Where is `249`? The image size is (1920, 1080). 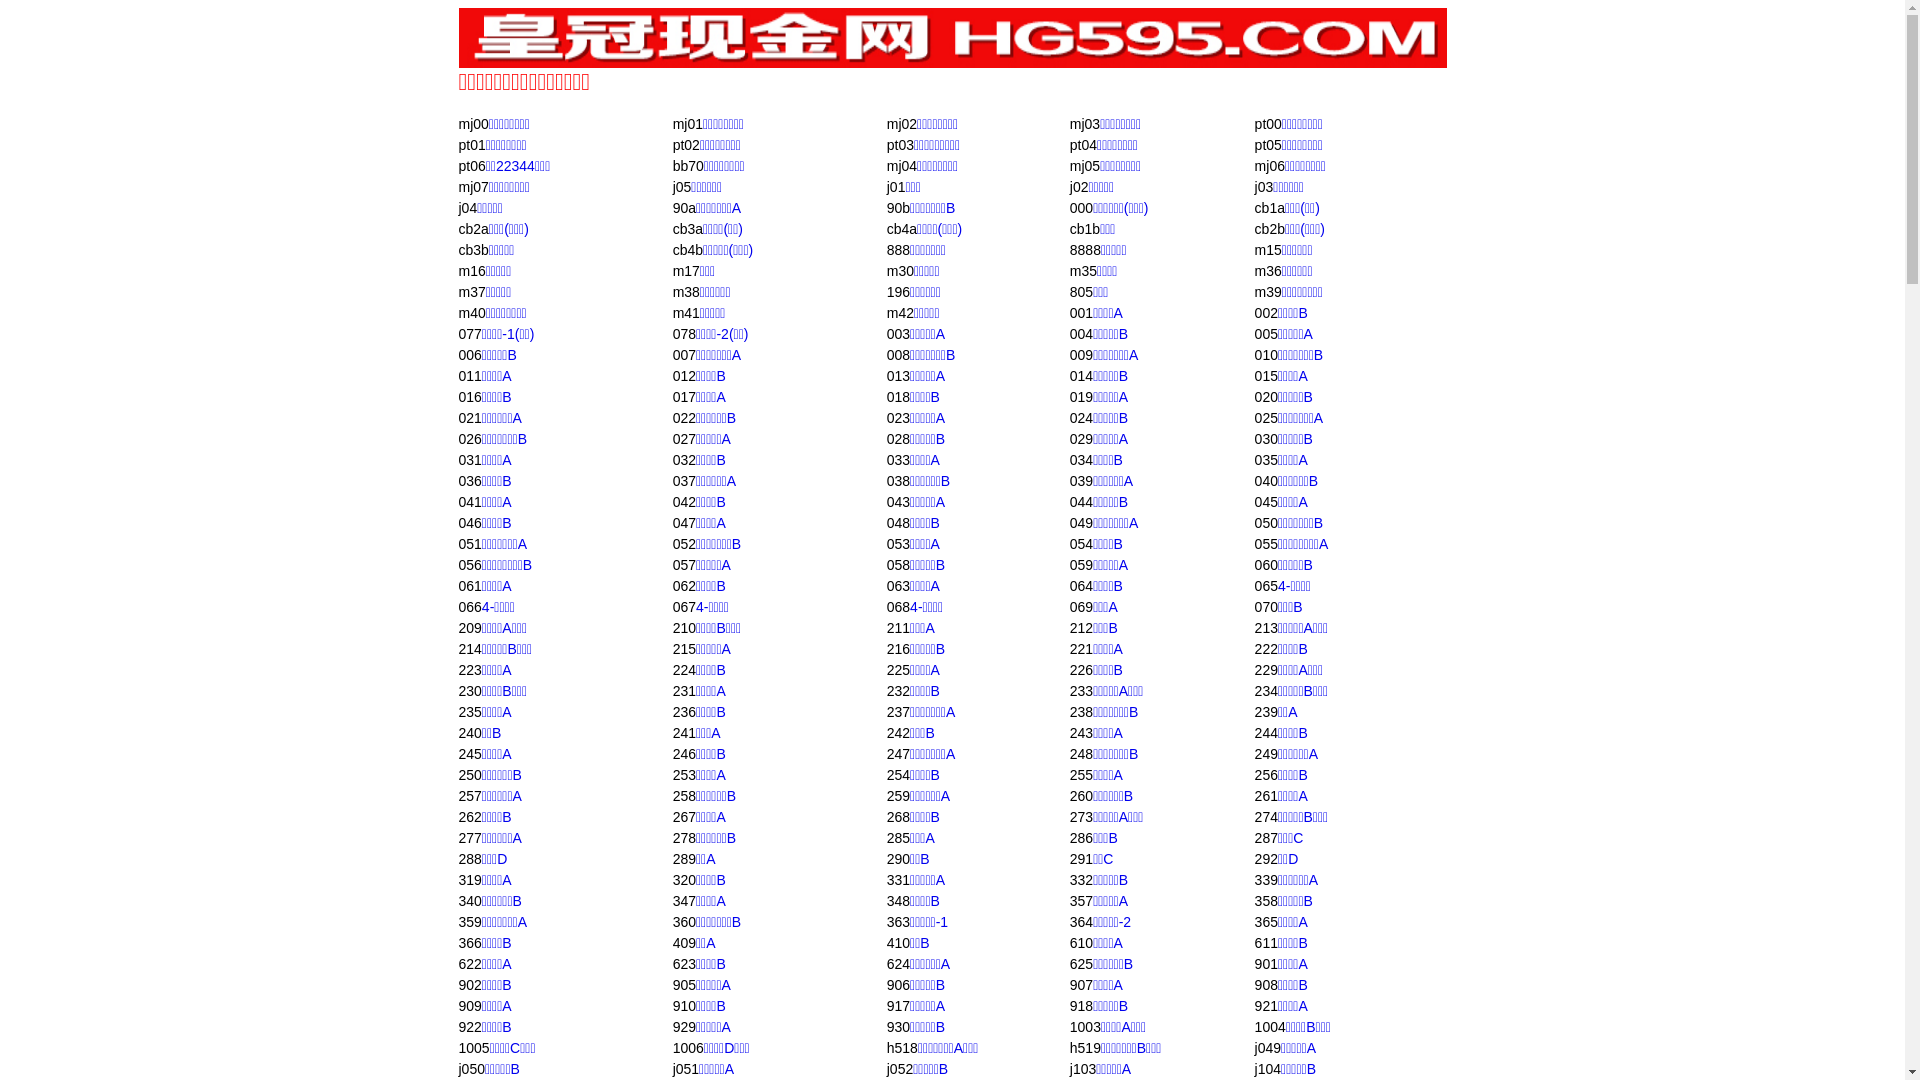
249 is located at coordinates (1266, 754).